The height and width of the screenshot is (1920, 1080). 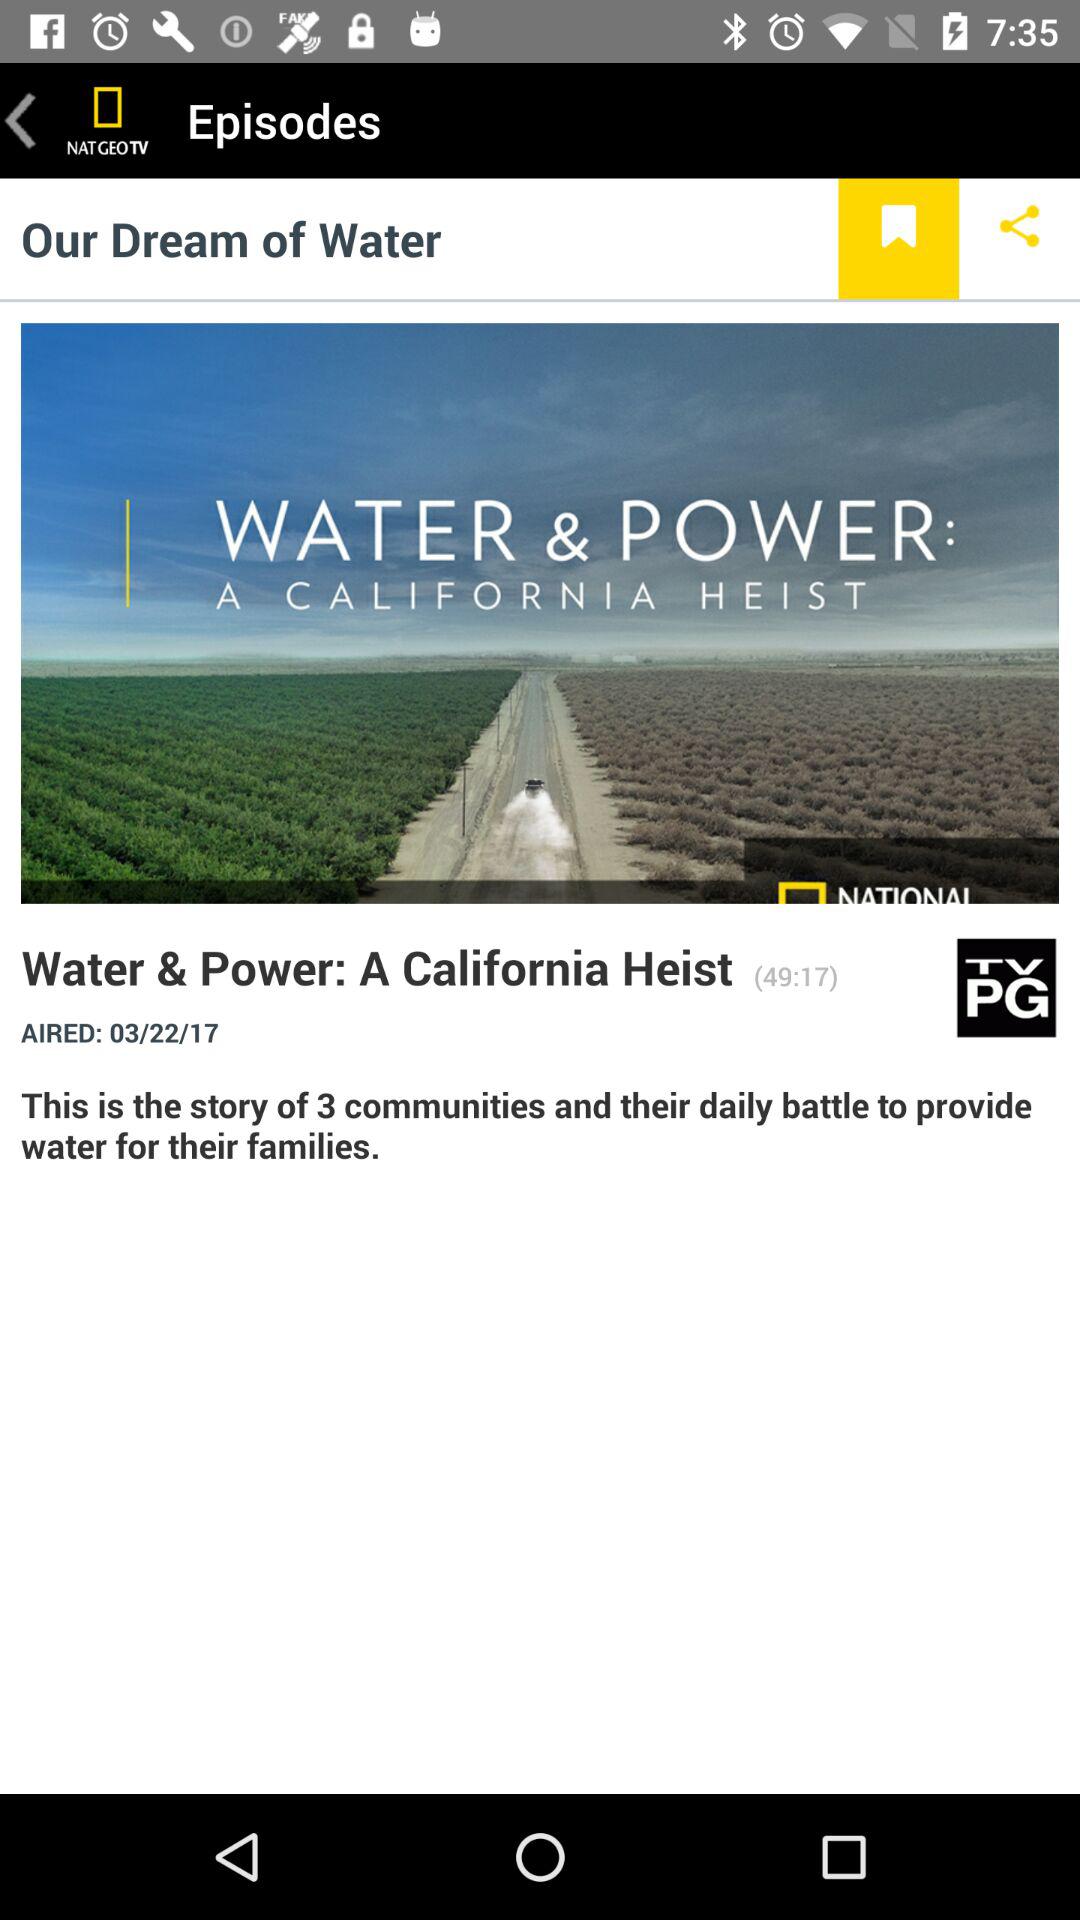 I want to click on choose icon below the episodes, so click(x=898, y=238).